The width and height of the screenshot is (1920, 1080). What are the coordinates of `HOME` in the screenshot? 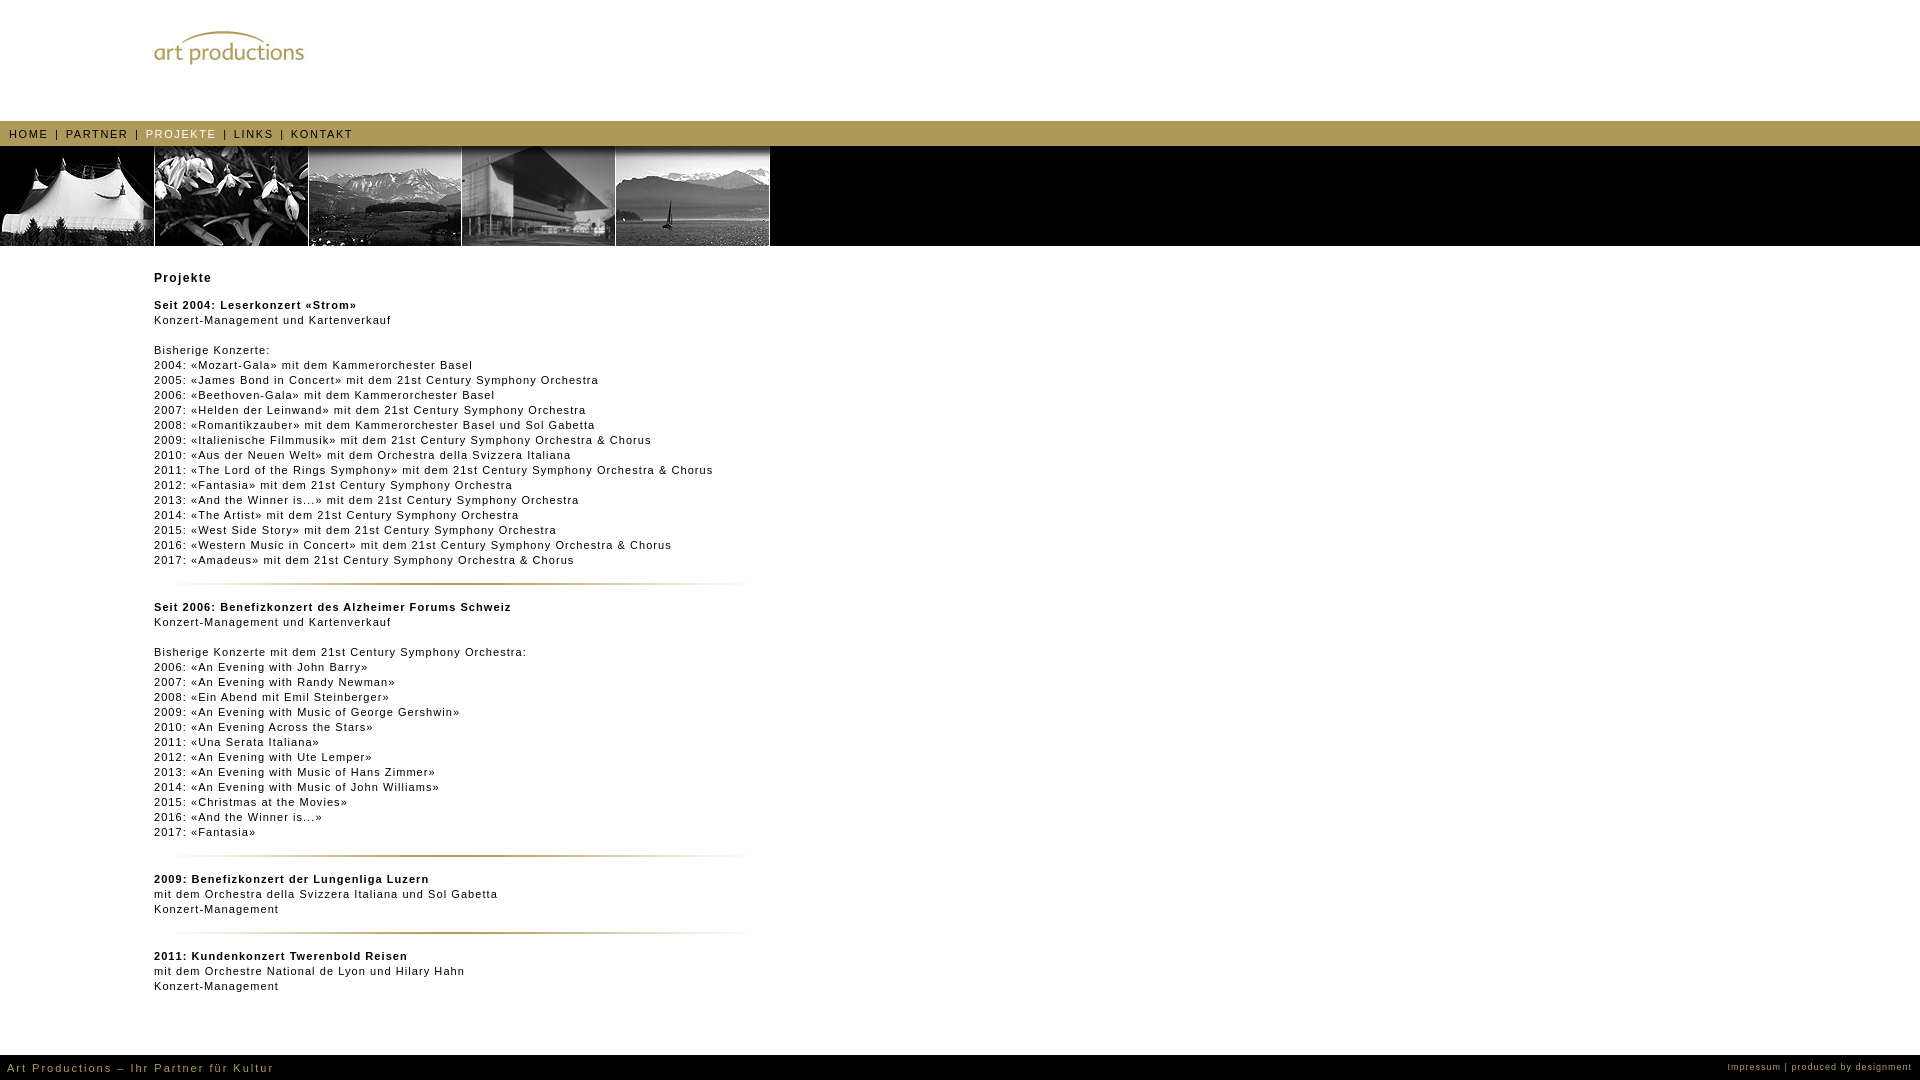 It's located at (31, 134).